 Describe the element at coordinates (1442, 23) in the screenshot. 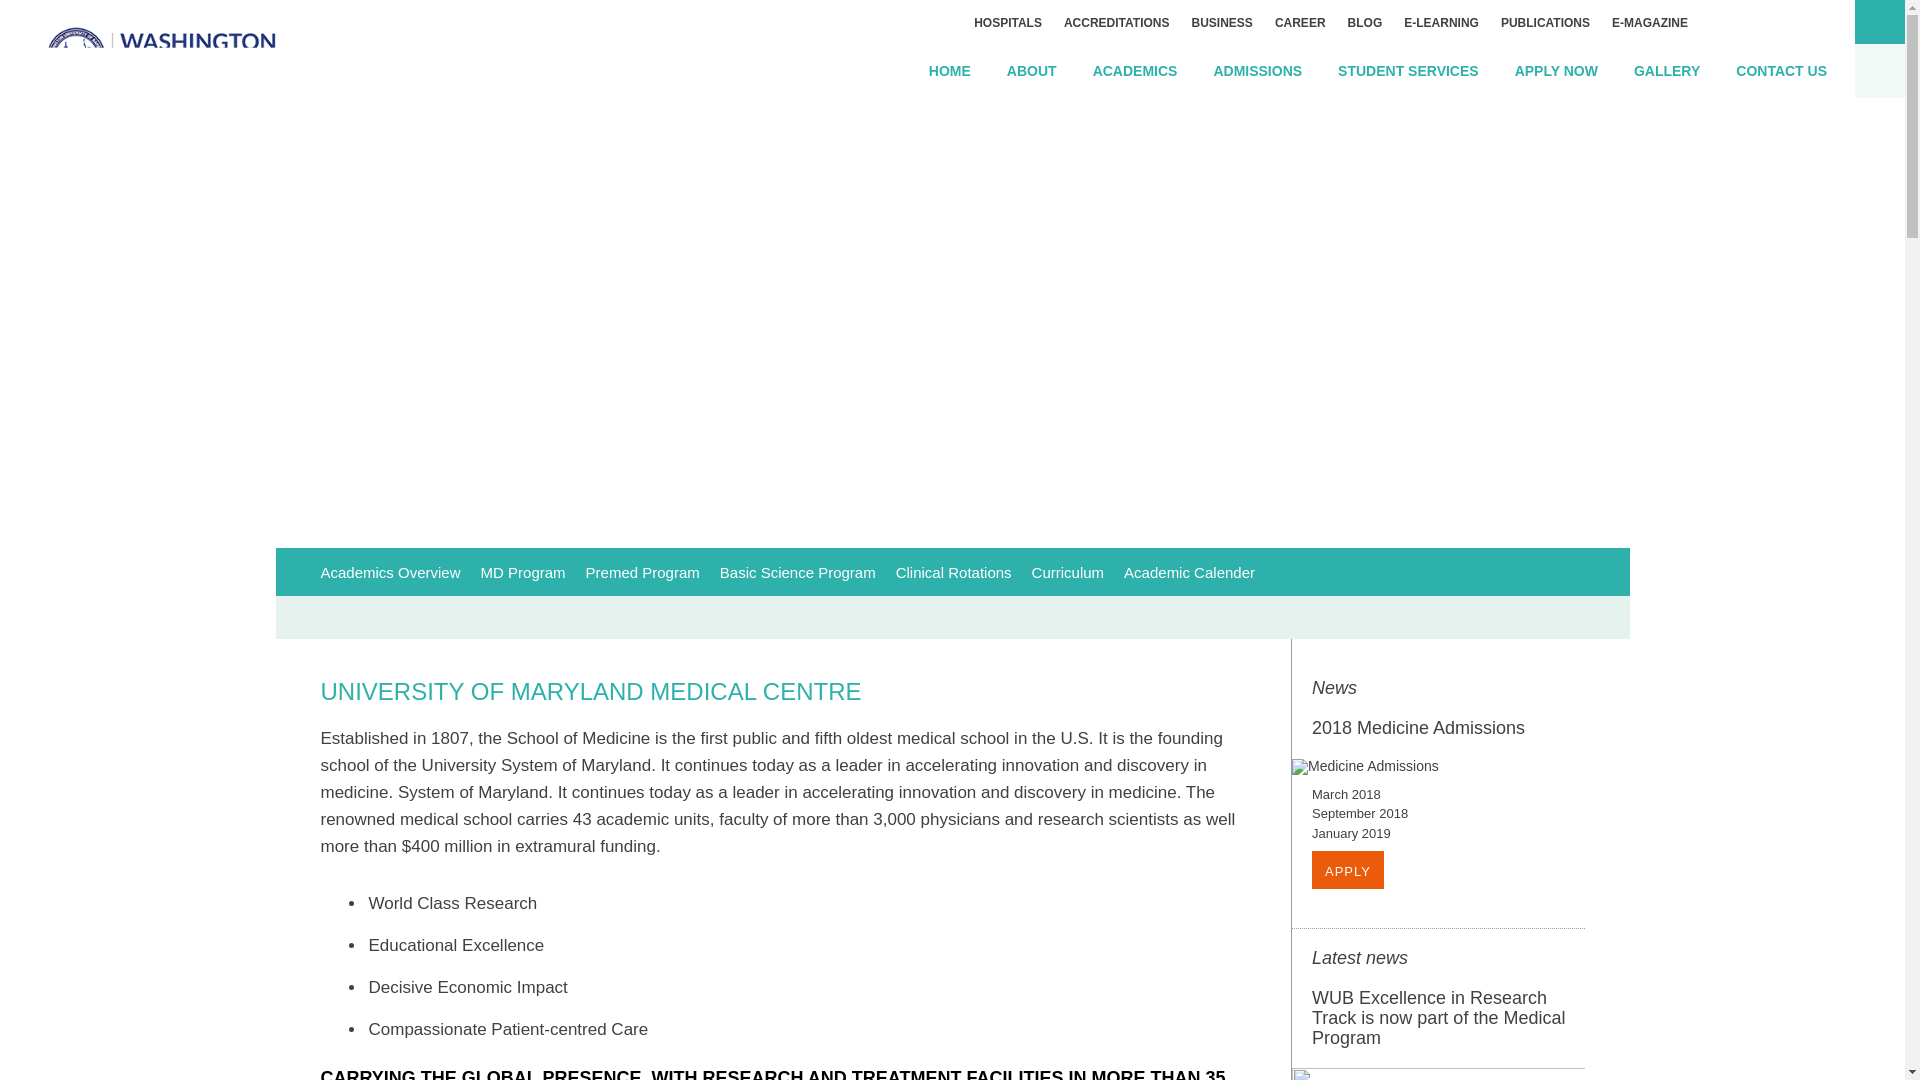

I see `E-LEARNING` at that location.